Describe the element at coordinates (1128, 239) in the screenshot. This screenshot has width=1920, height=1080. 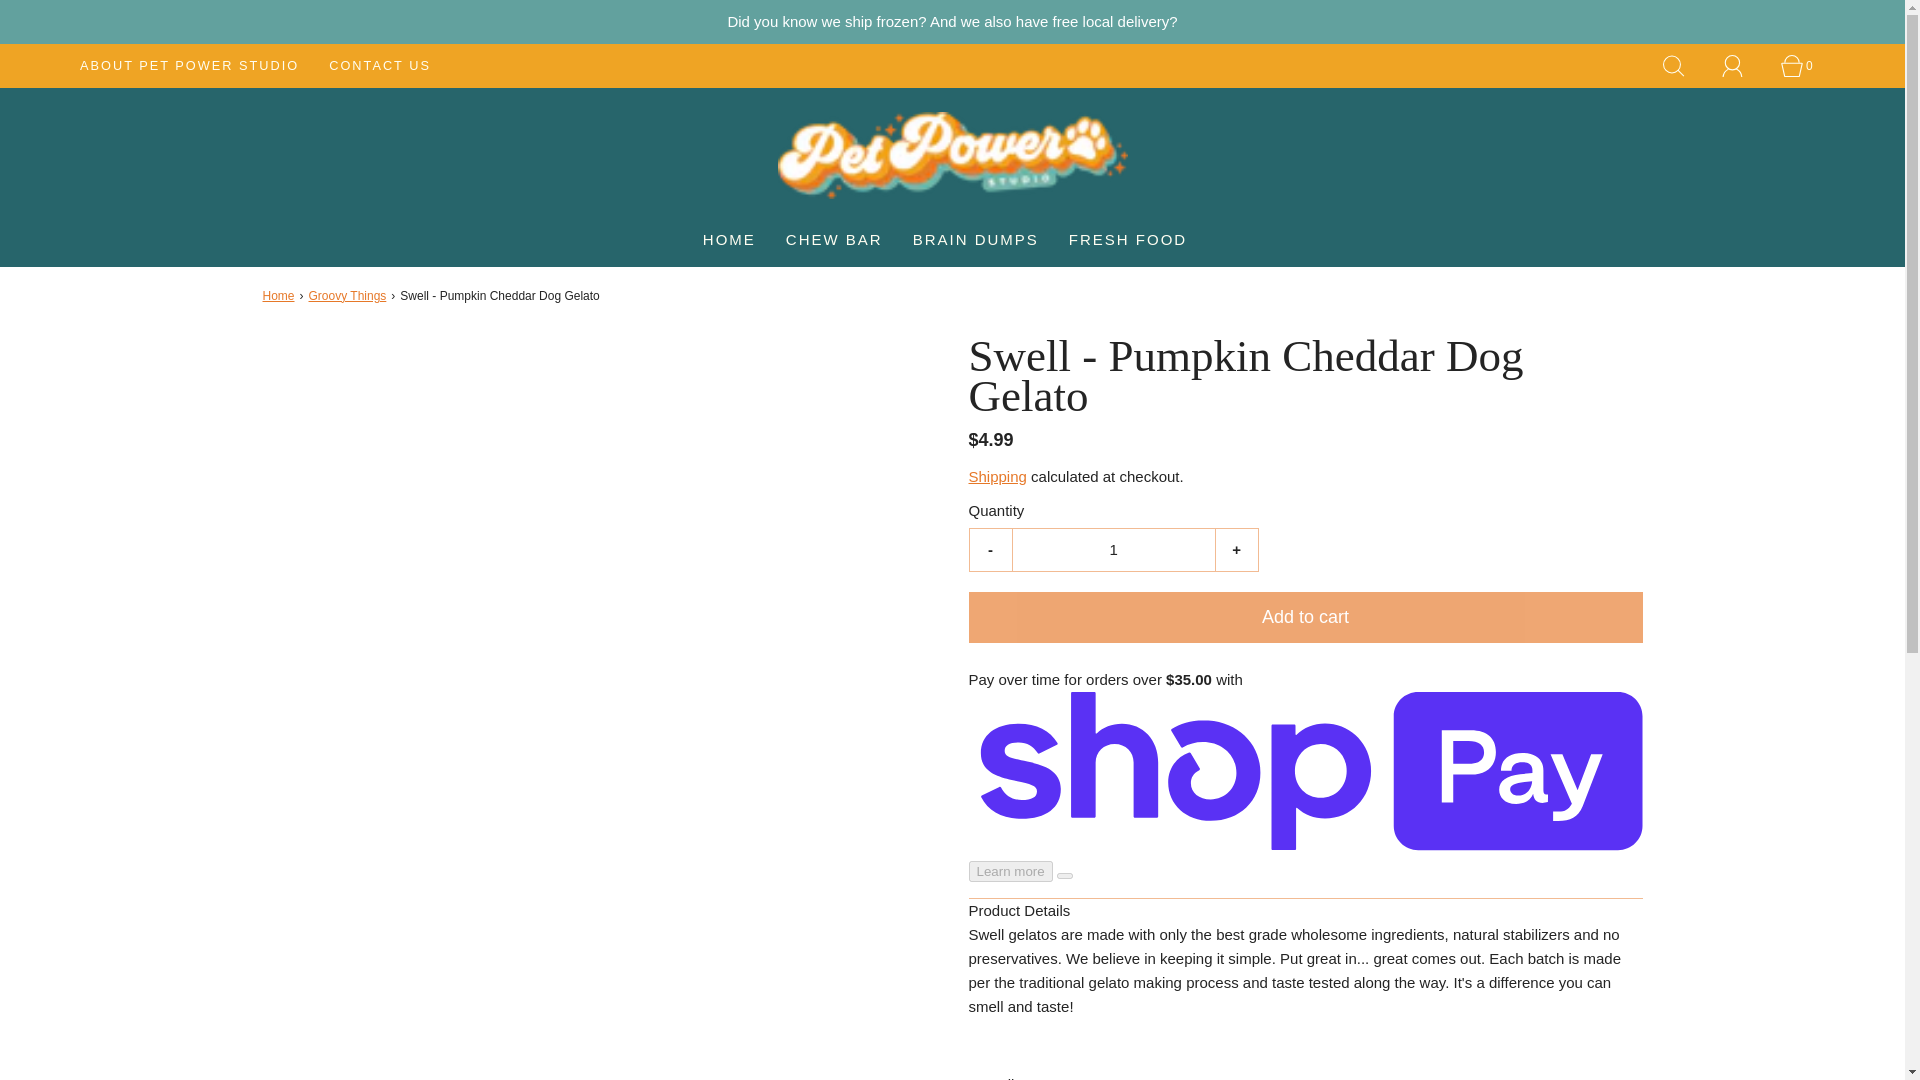
I see `FRESH FOOD` at that location.